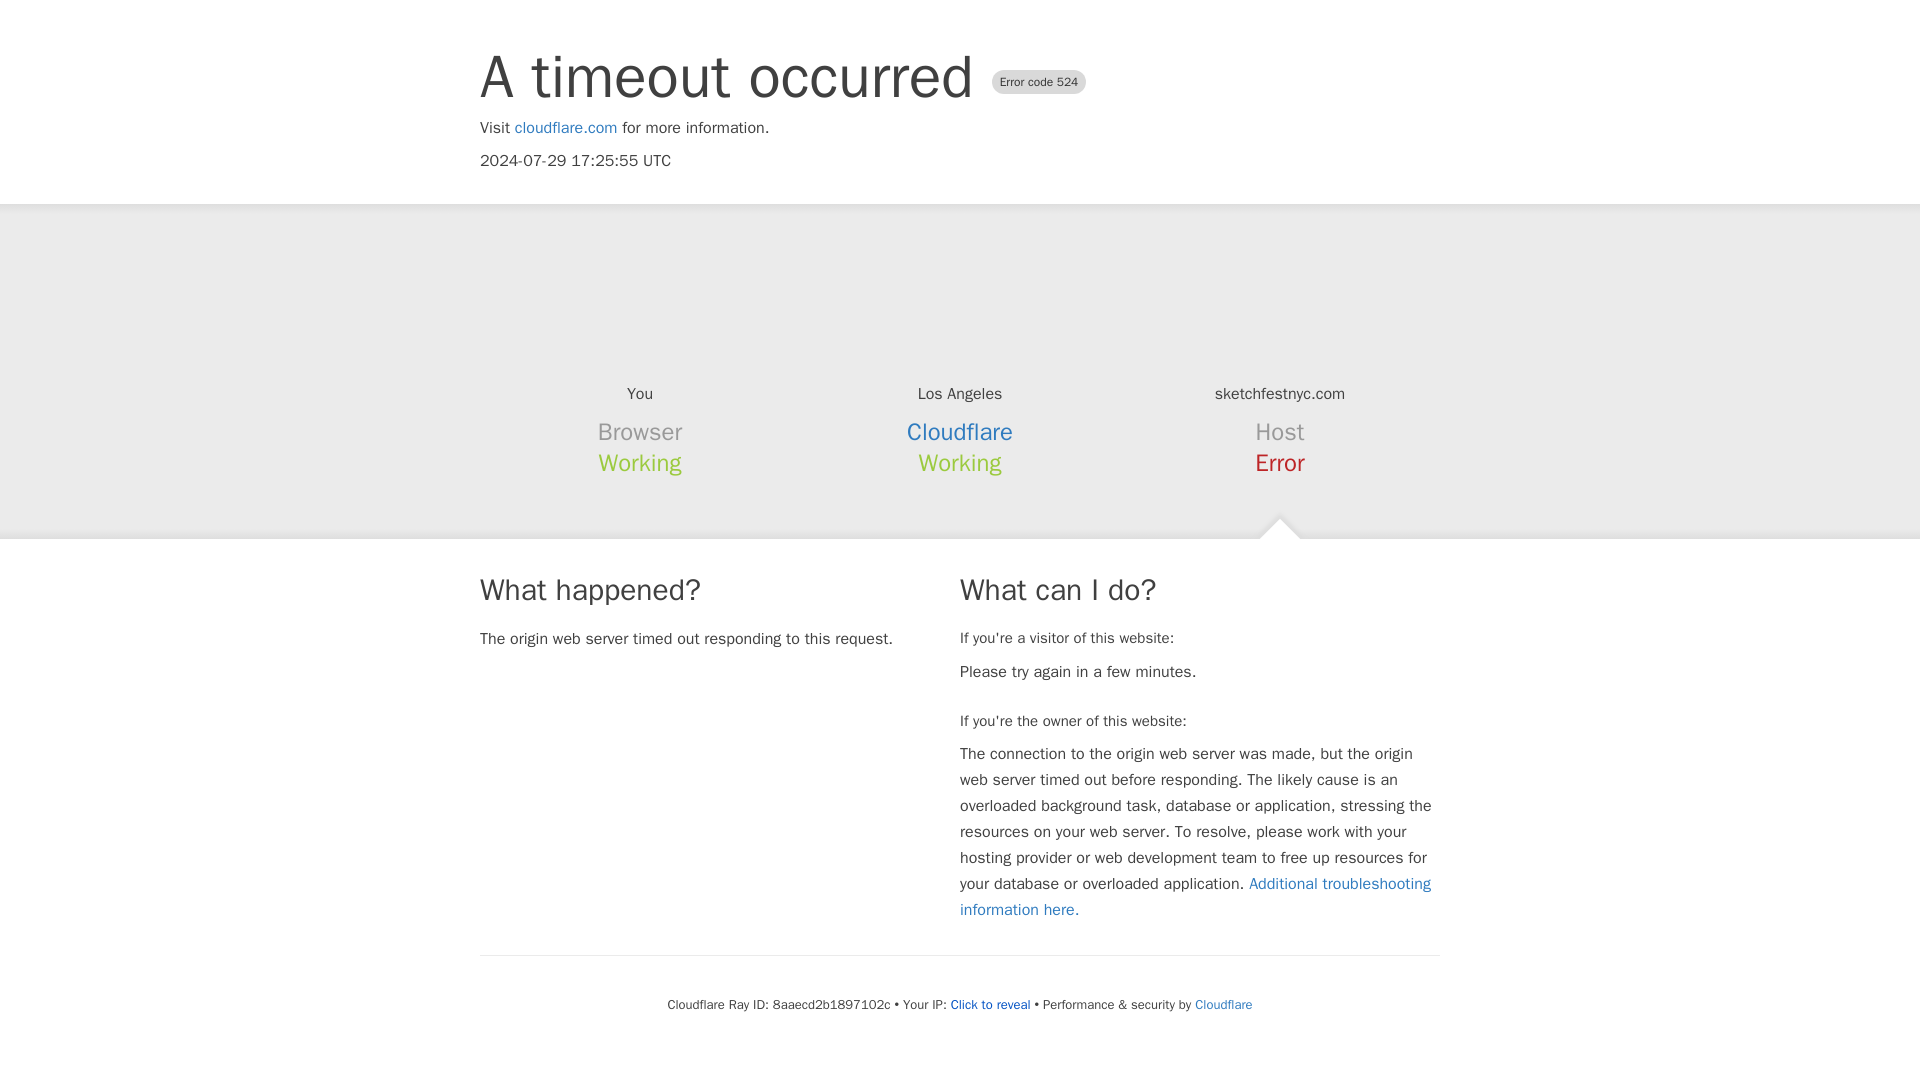 The image size is (1920, 1080). I want to click on Cloudflare, so click(1222, 1004).